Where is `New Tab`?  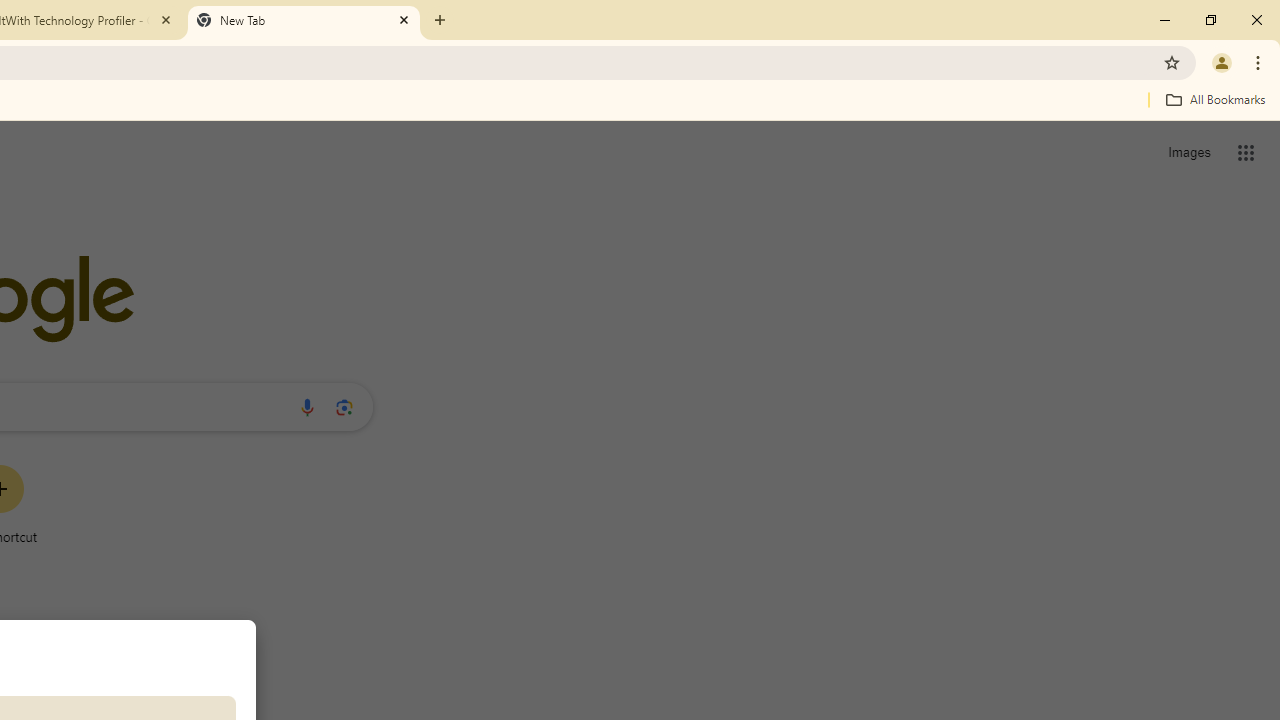
New Tab is located at coordinates (304, 20).